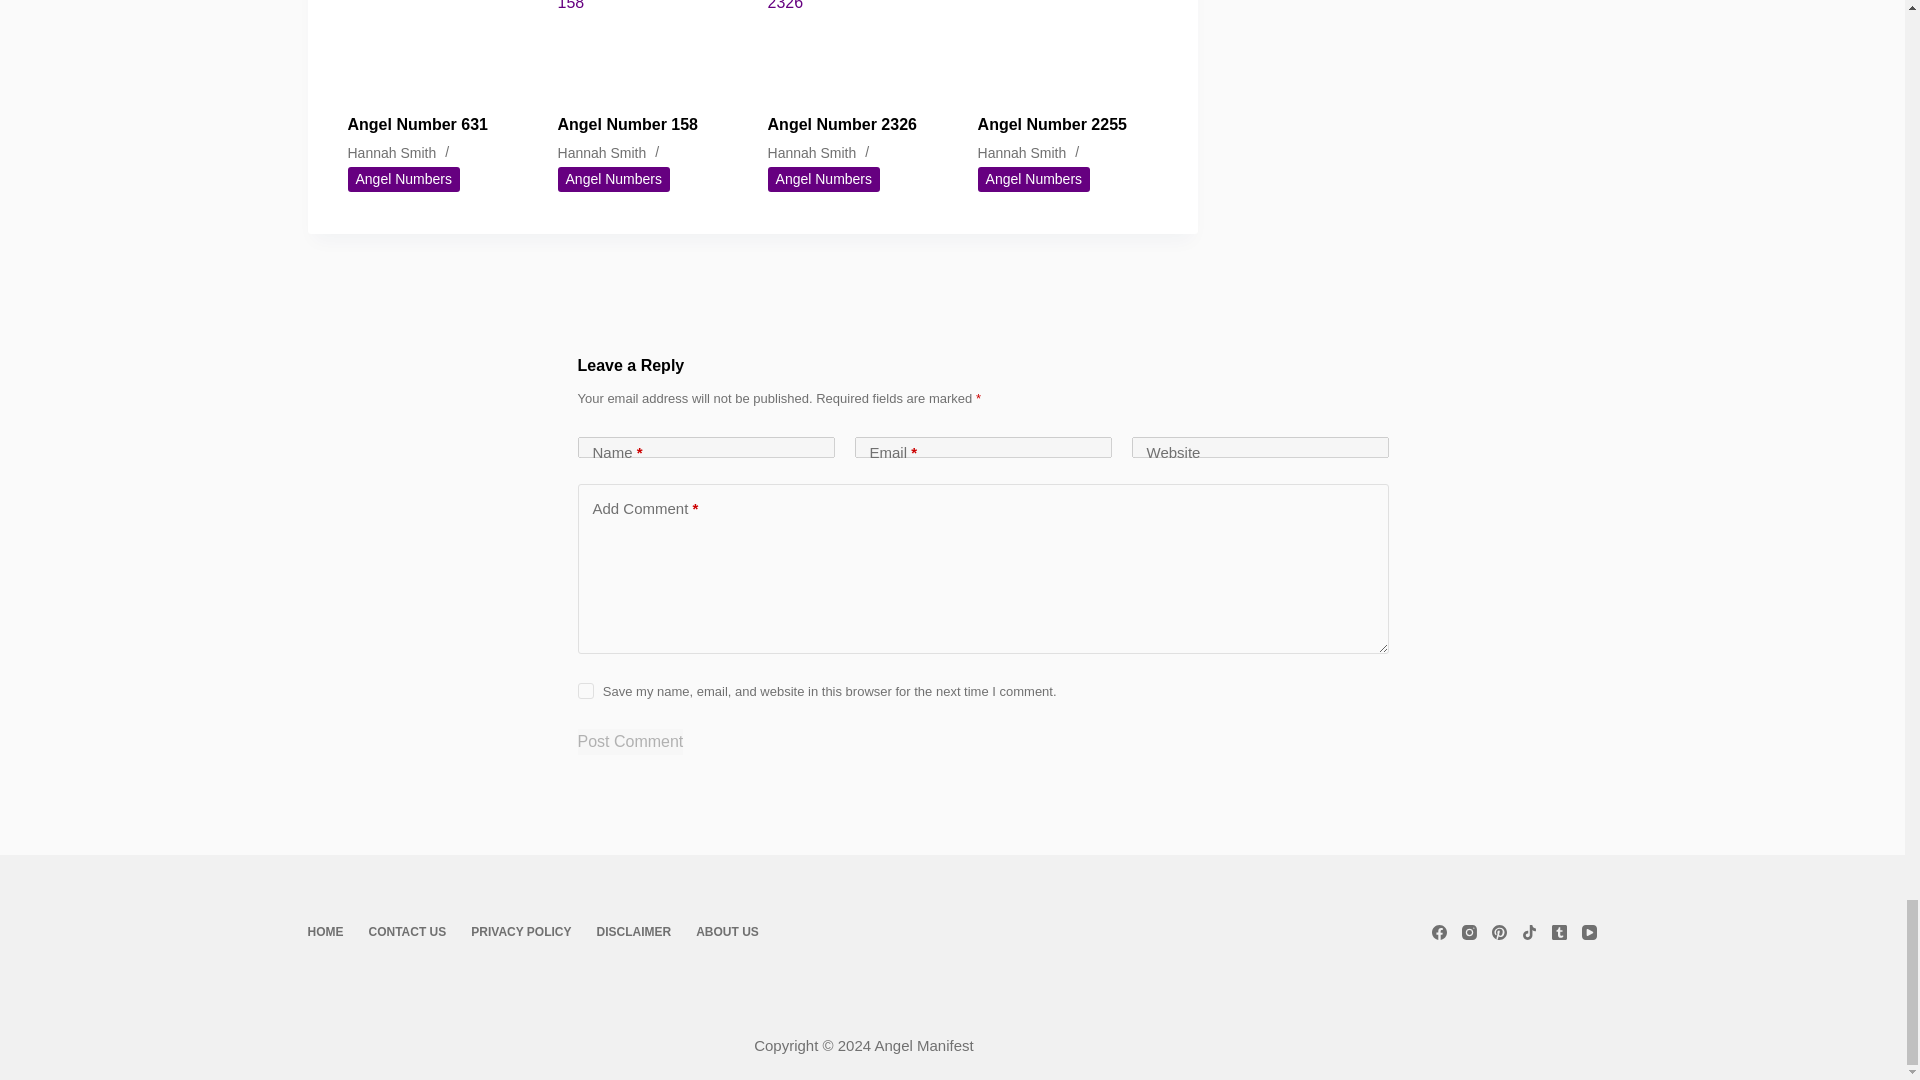 The width and height of the screenshot is (1920, 1080). I want to click on Posts by Hannah Smith, so click(812, 152).